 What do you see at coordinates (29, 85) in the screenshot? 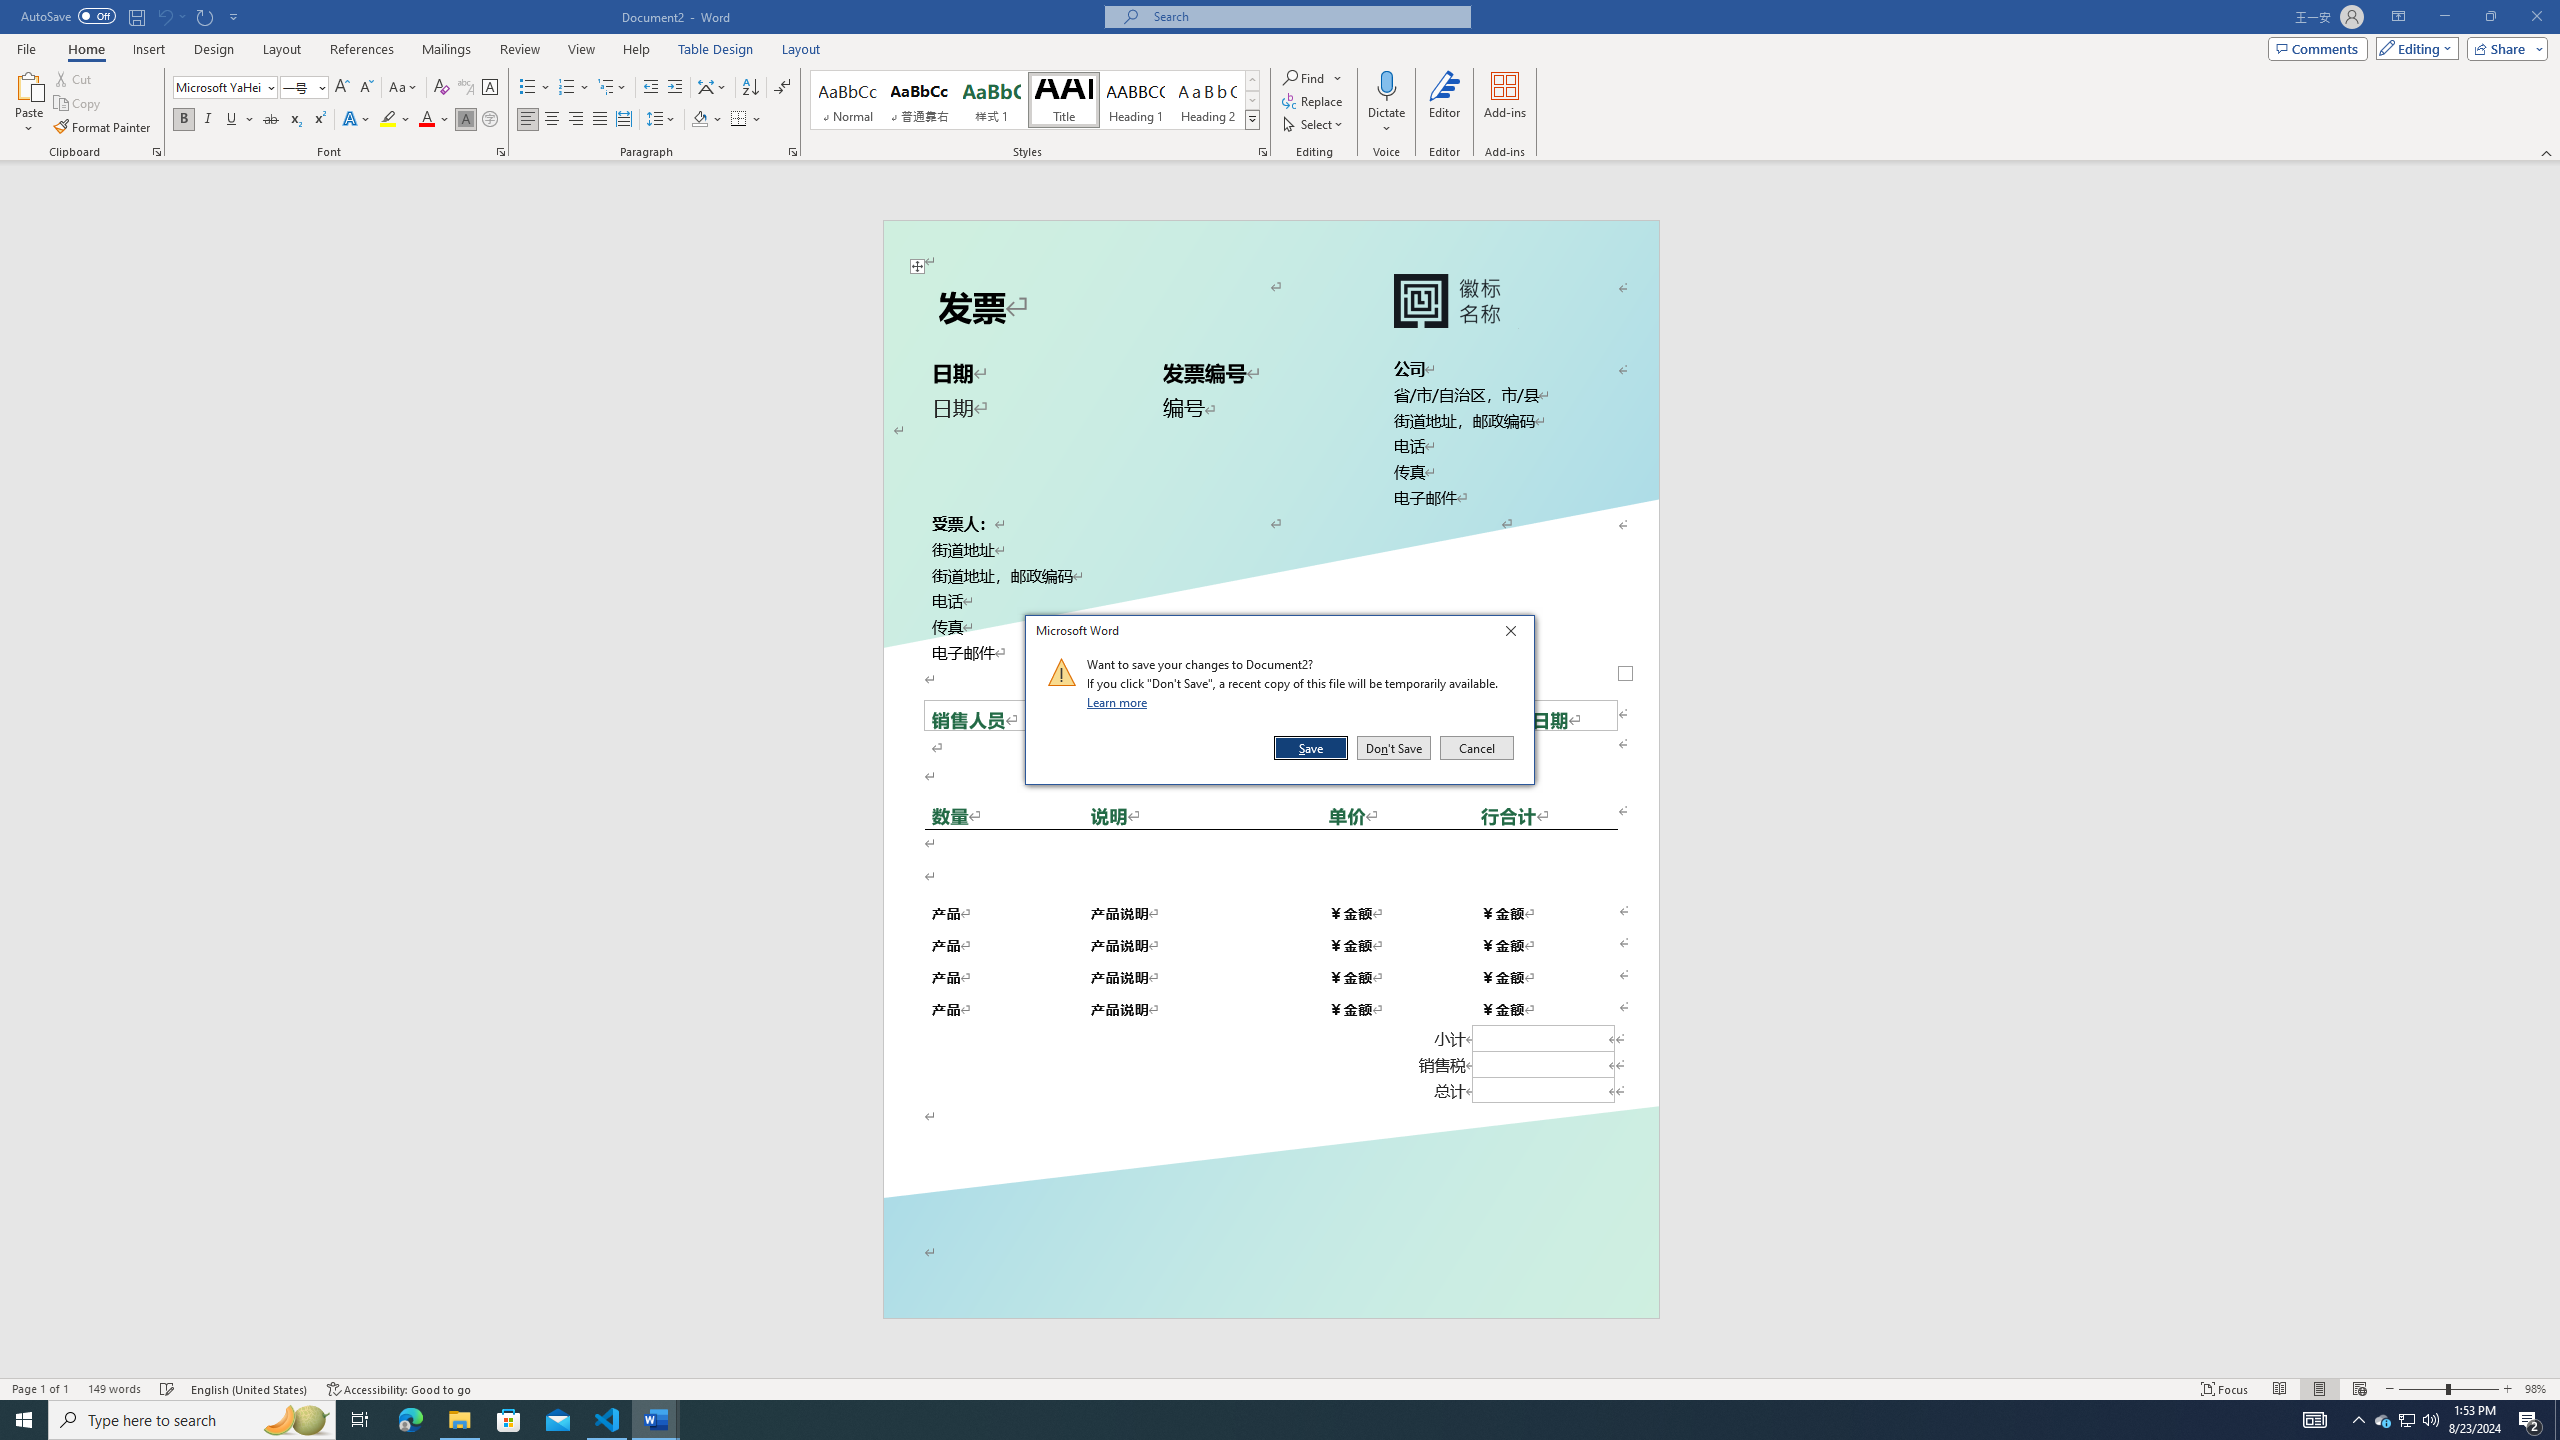
I see `Paste` at bounding box center [29, 85].